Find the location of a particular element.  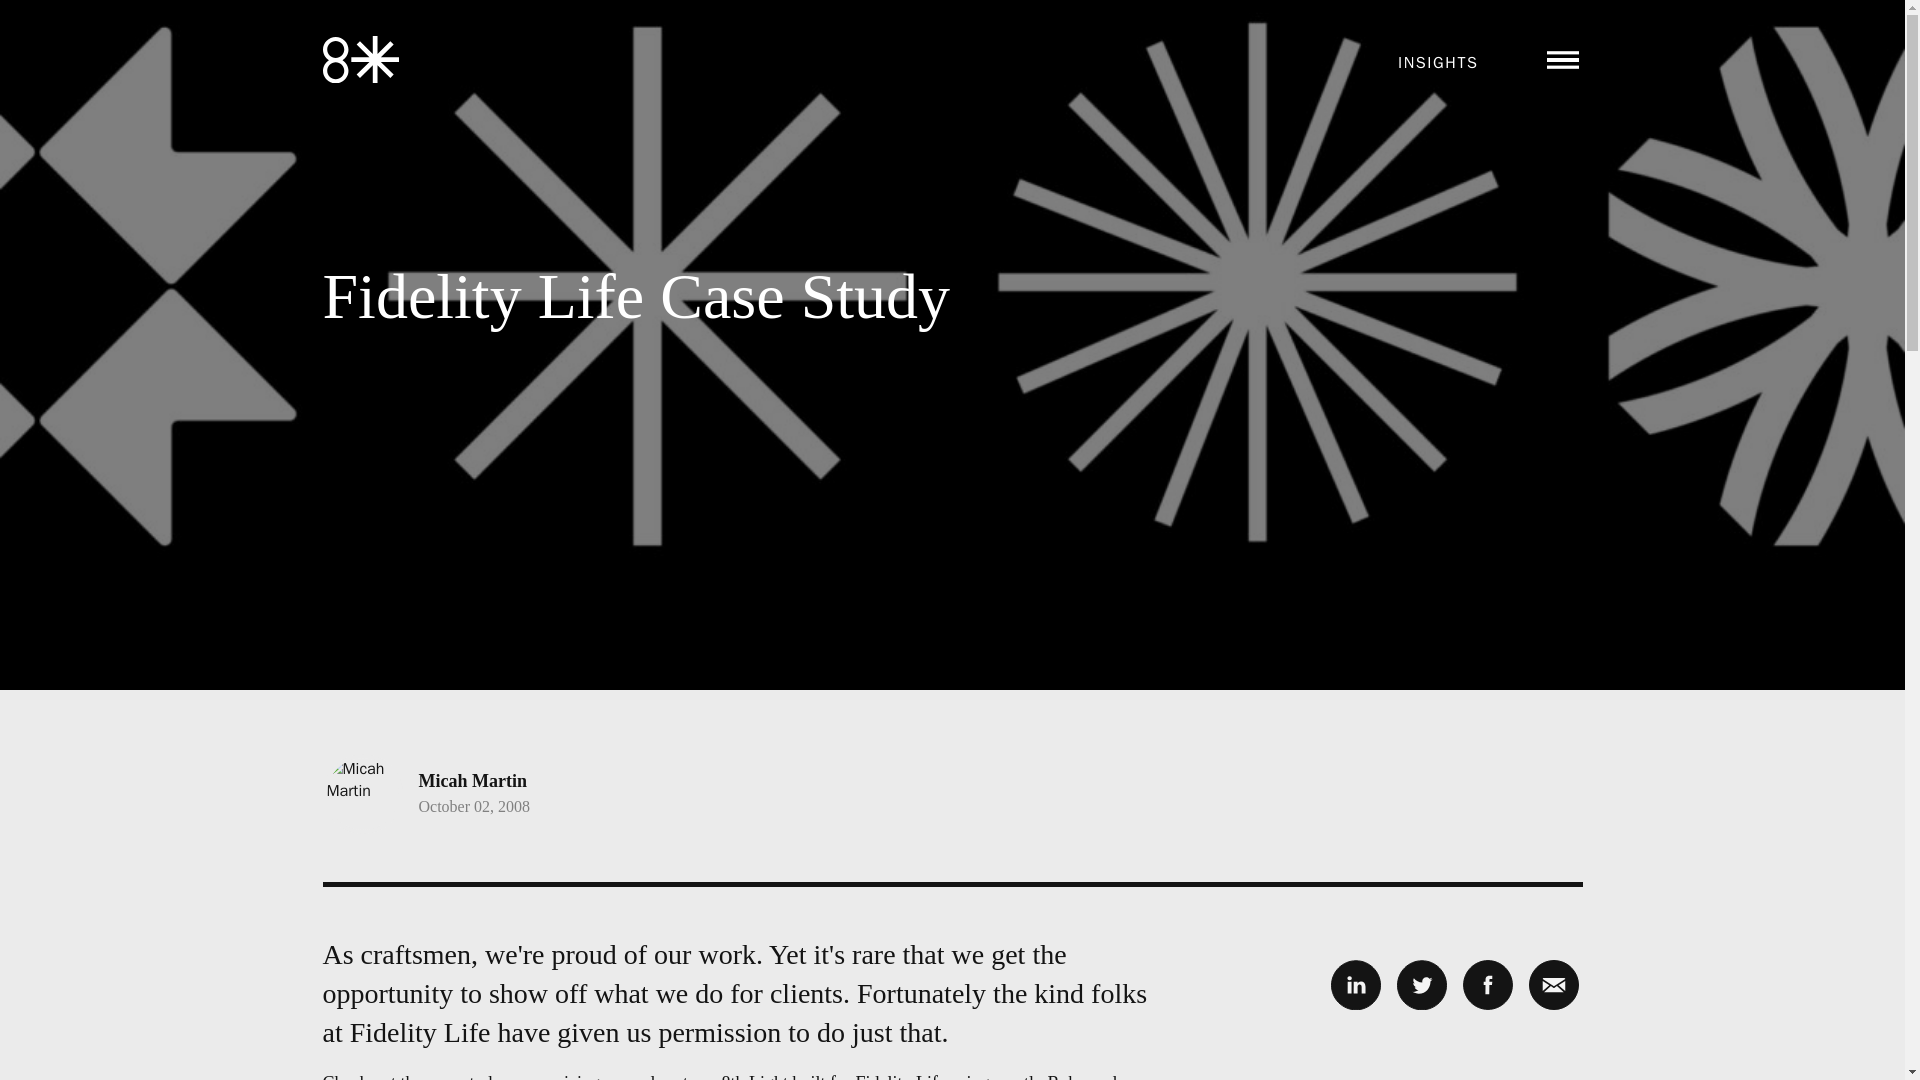

Share on Facebook is located at coordinates (1486, 984).